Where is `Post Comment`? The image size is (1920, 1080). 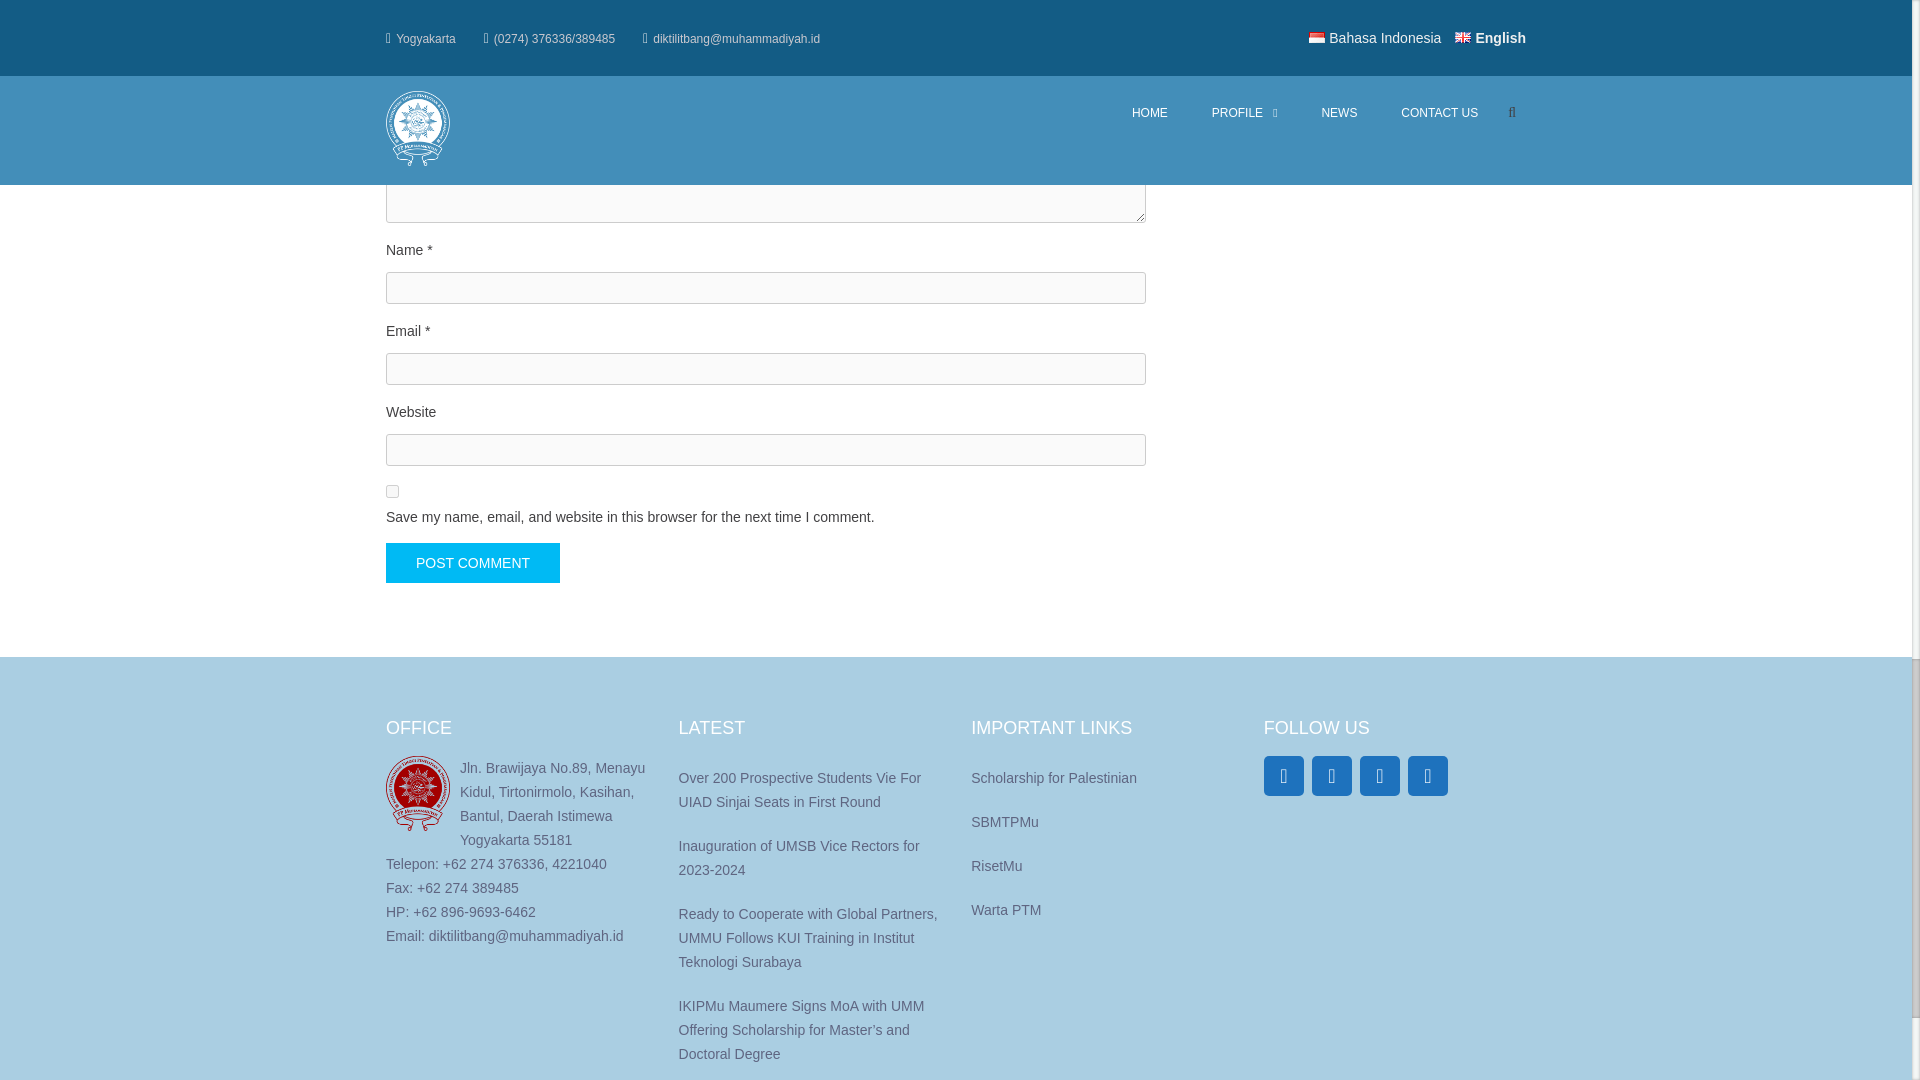
Post Comment is located at coordinates (472, 563).